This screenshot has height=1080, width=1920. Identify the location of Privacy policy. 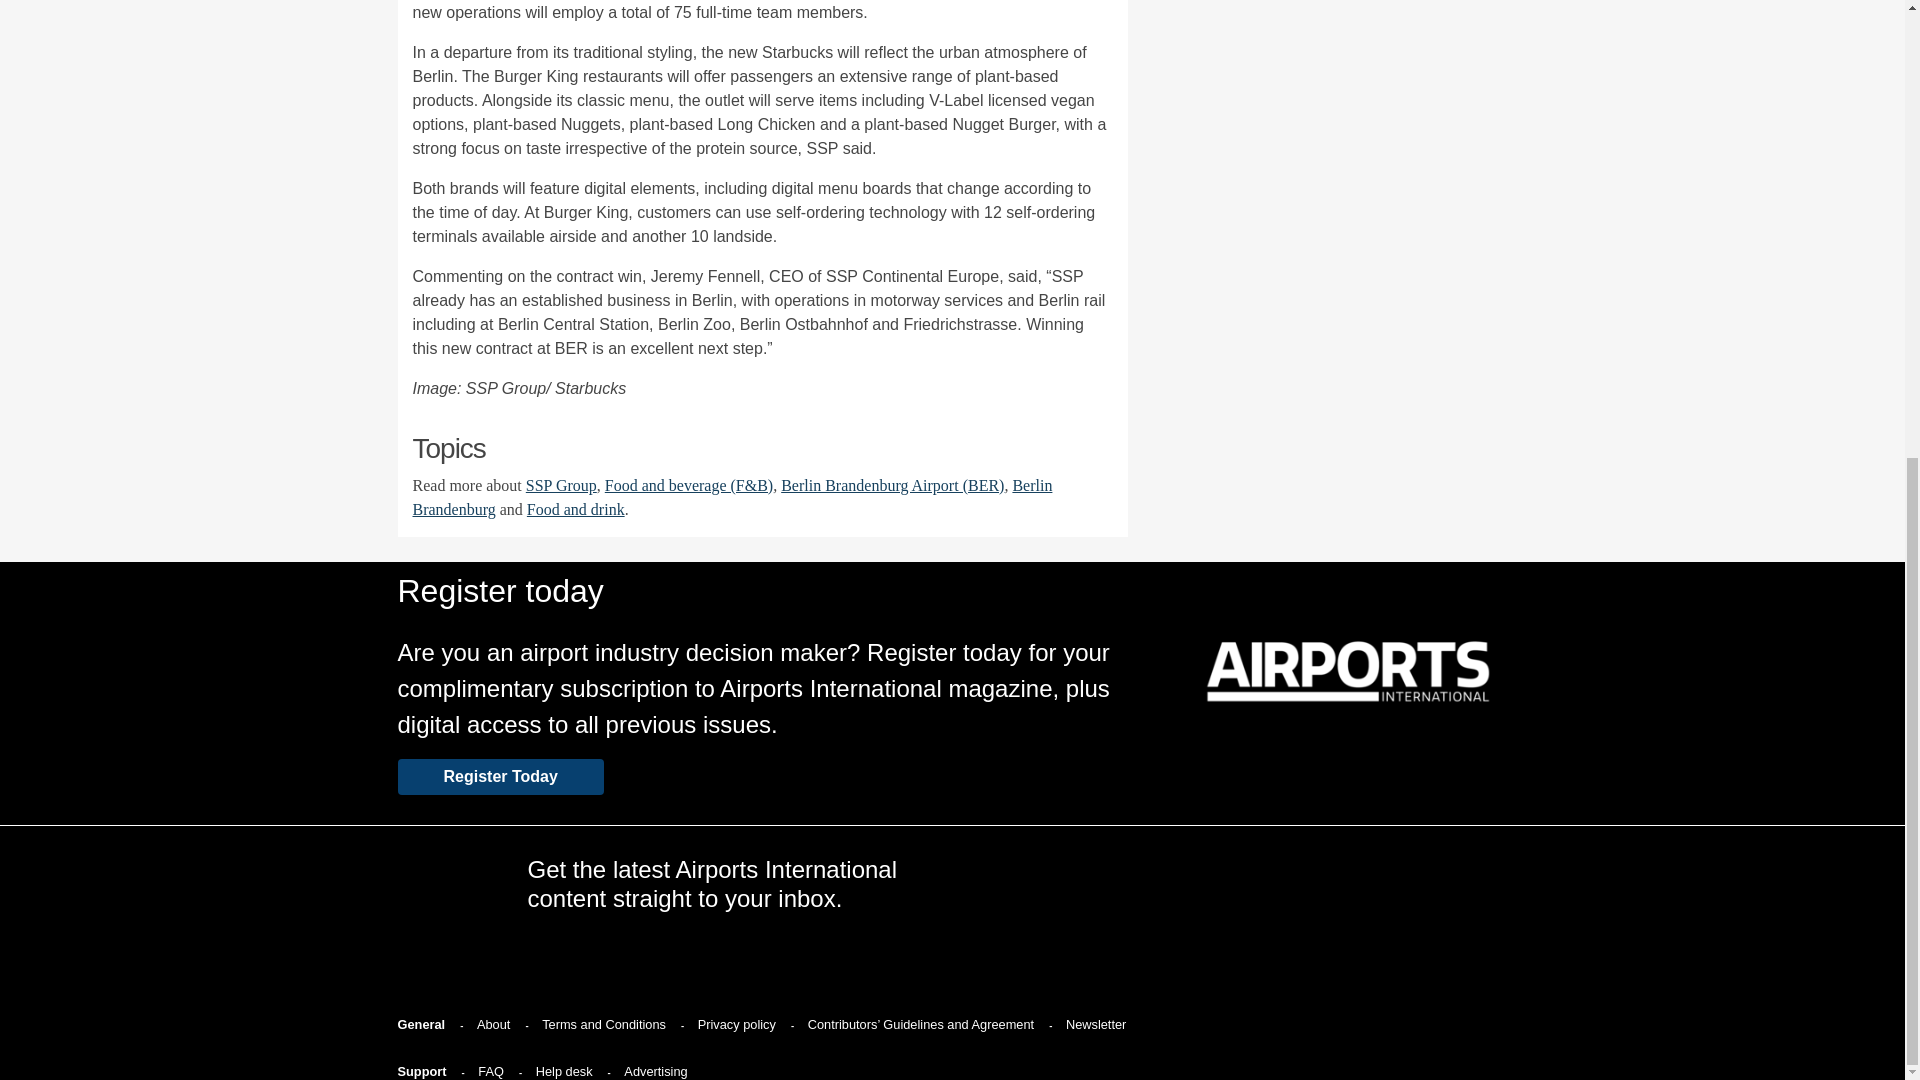
(739, 1024).